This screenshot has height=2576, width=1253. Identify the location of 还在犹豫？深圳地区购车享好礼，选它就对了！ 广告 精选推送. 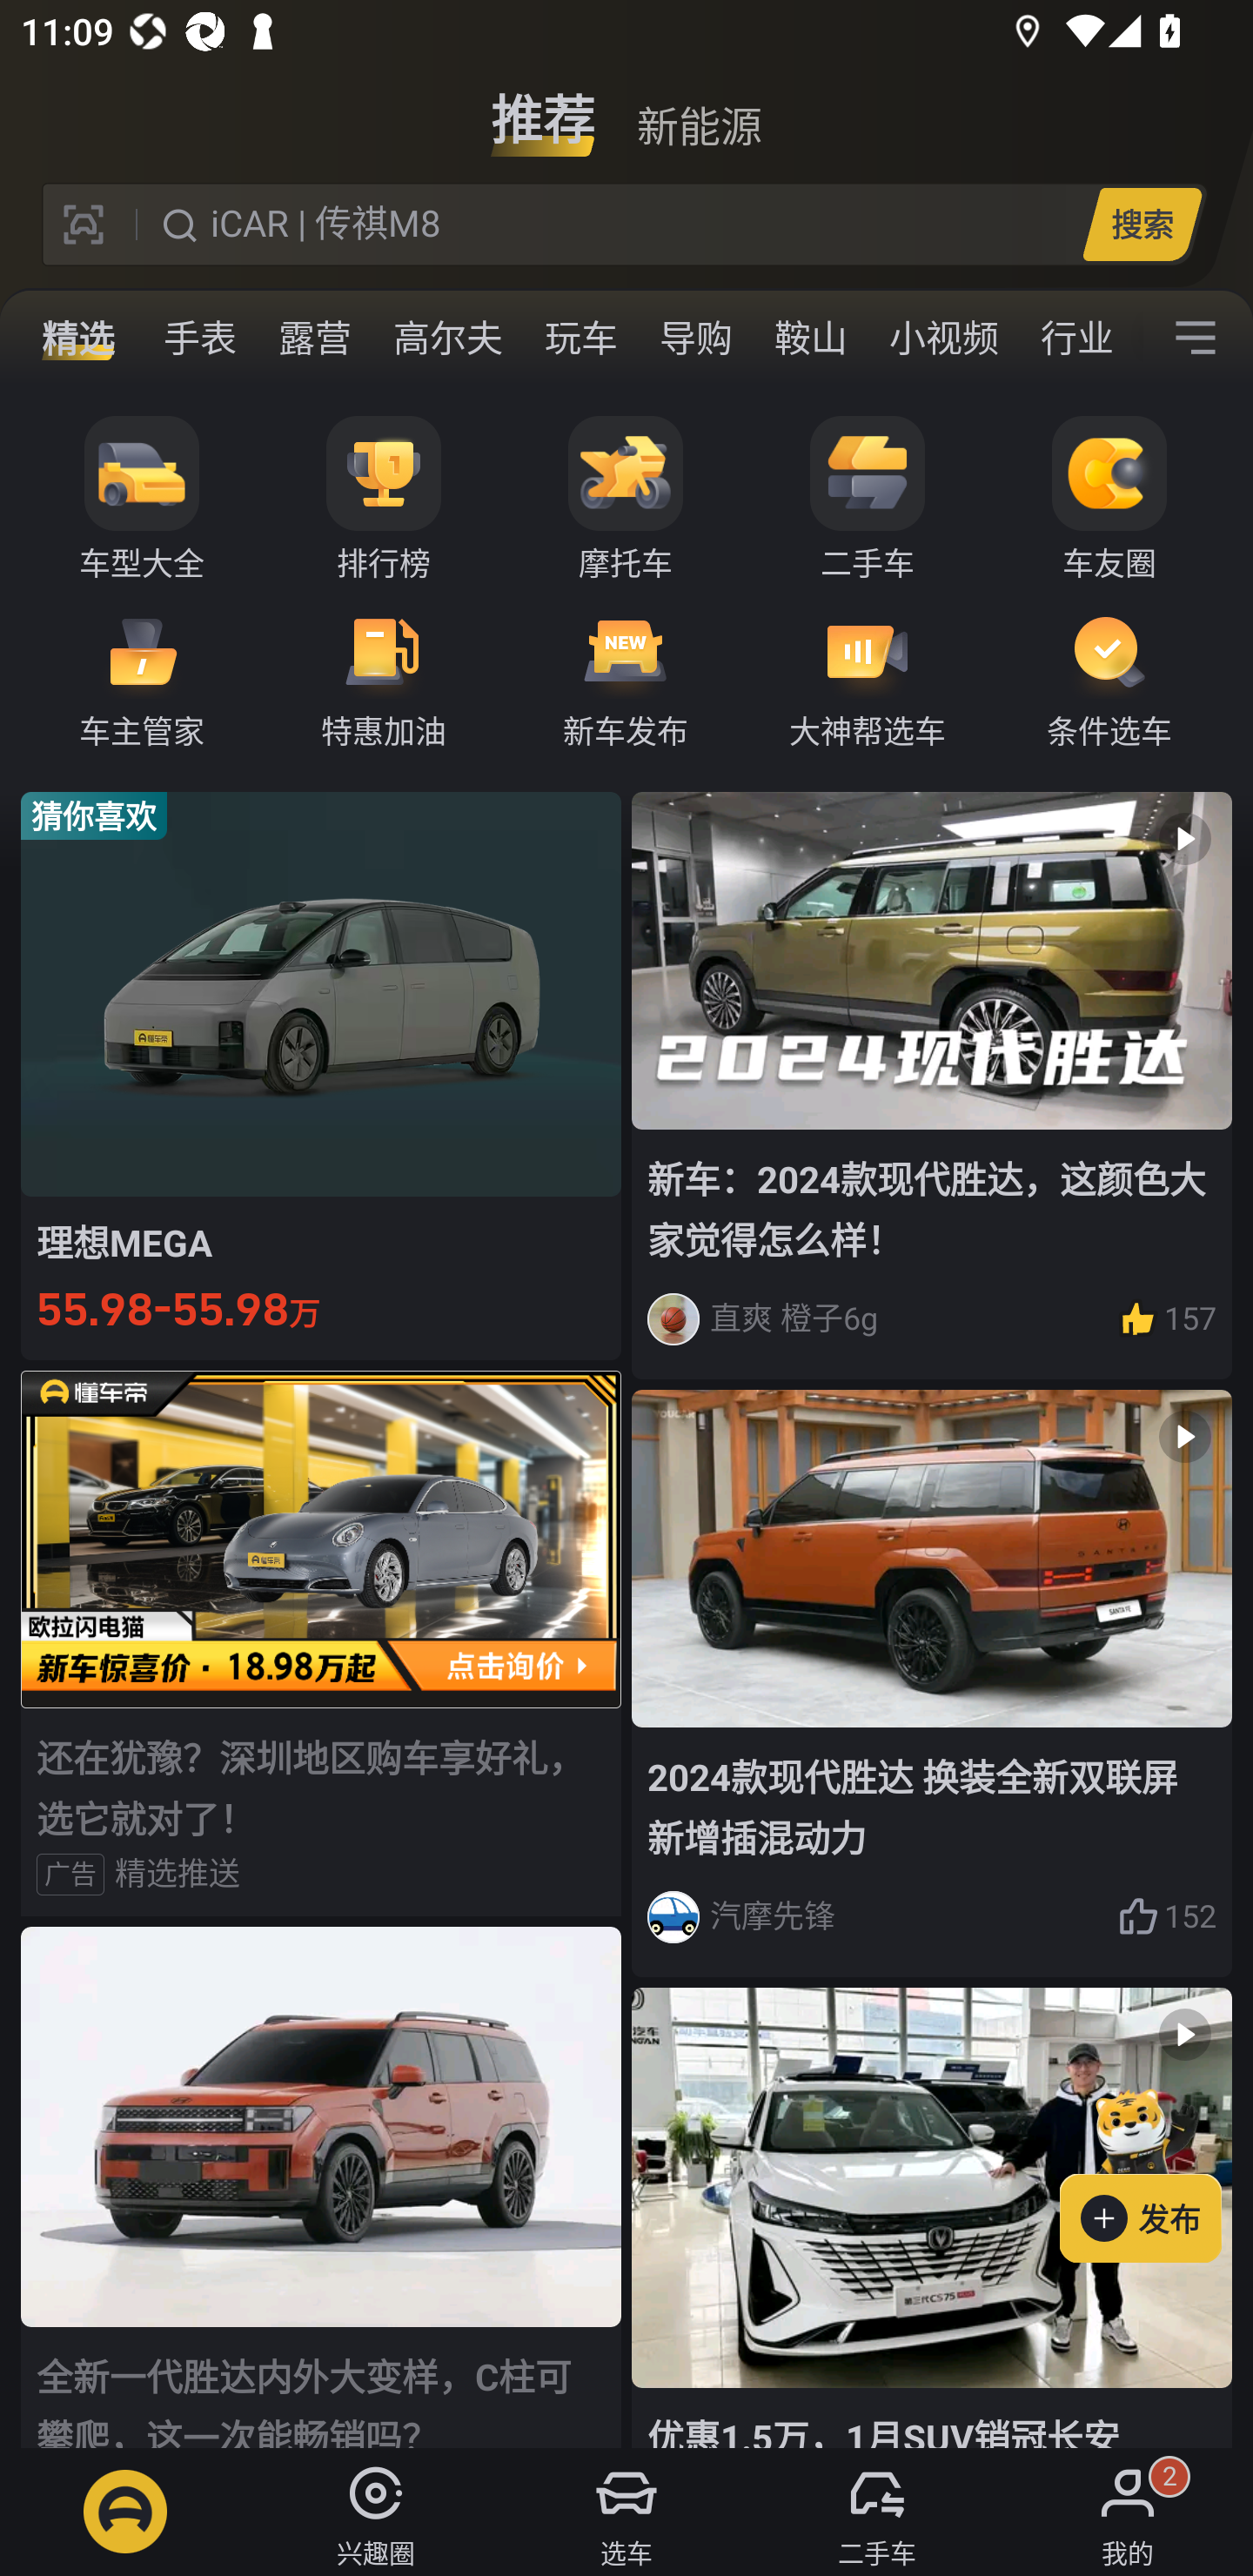
(321, 1643).